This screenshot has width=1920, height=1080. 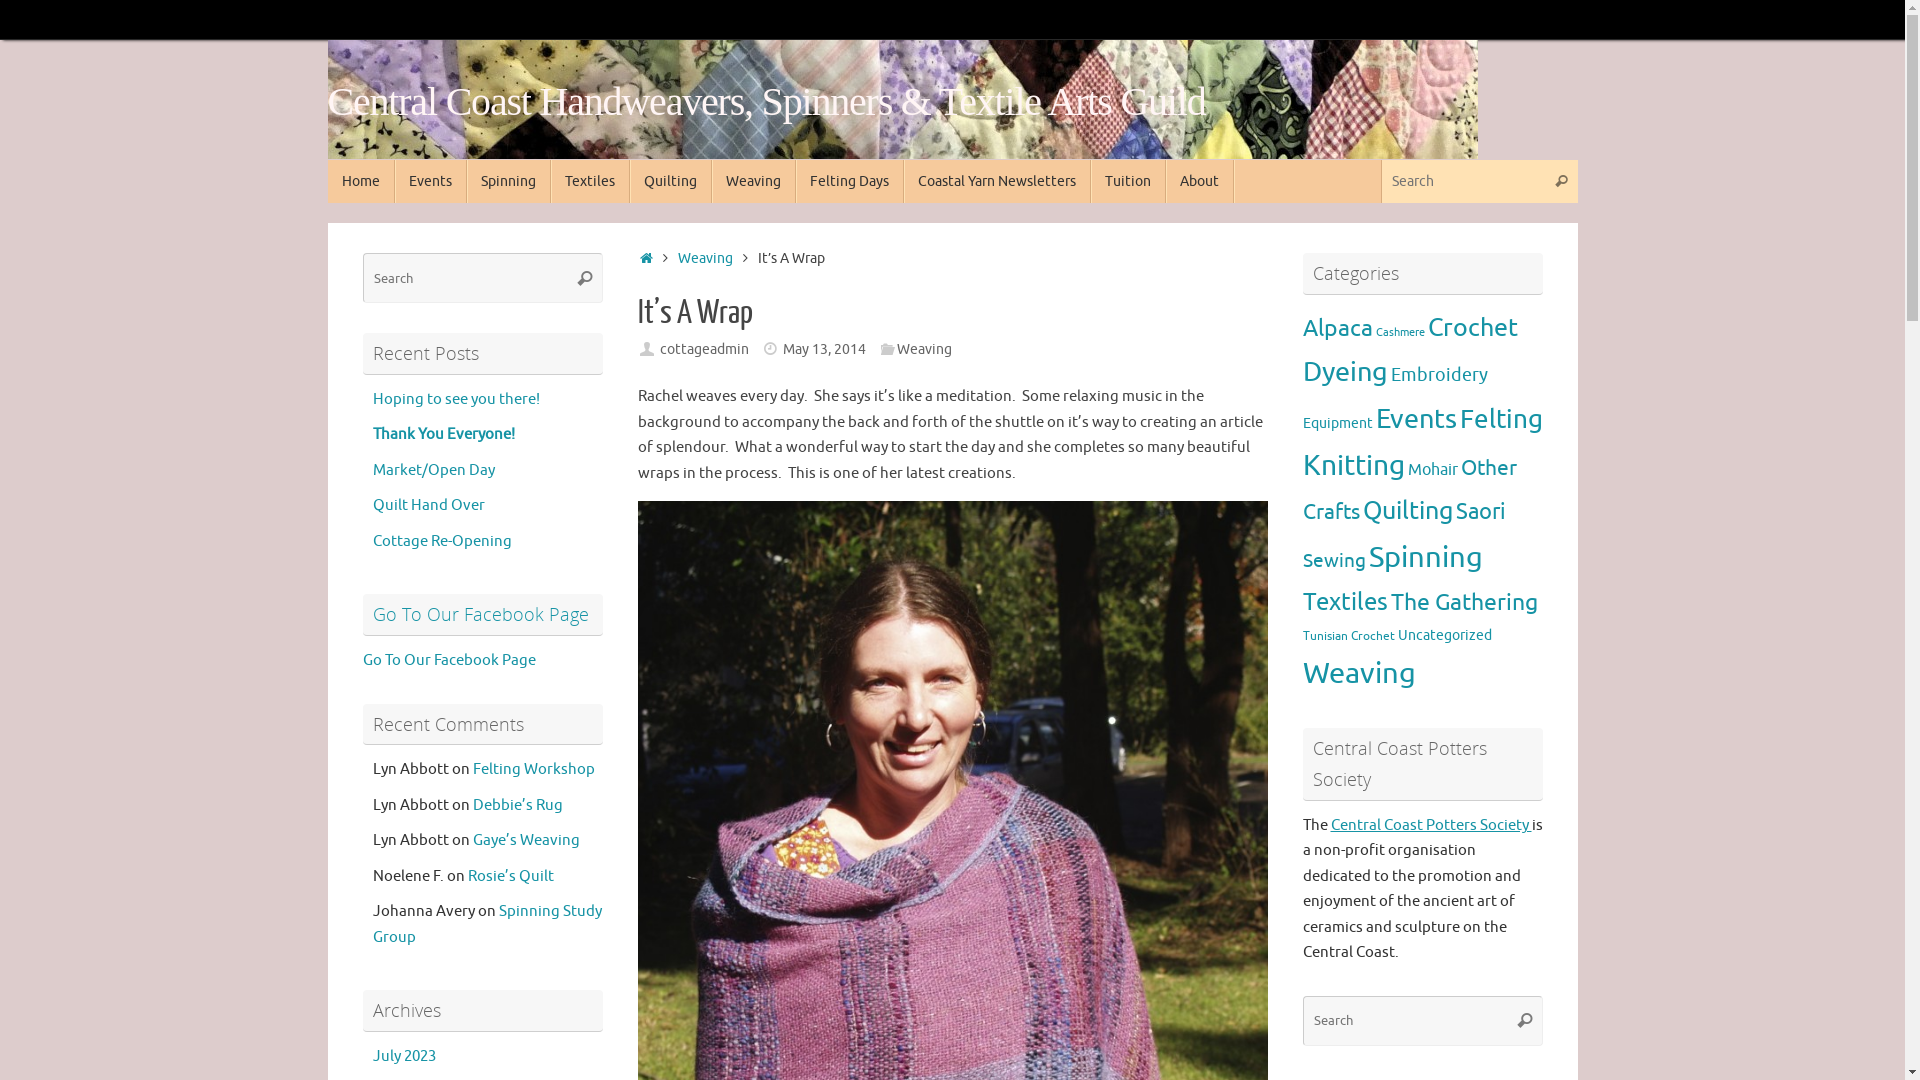 I want to click on The Gathering, so click(x=1464, y=602).